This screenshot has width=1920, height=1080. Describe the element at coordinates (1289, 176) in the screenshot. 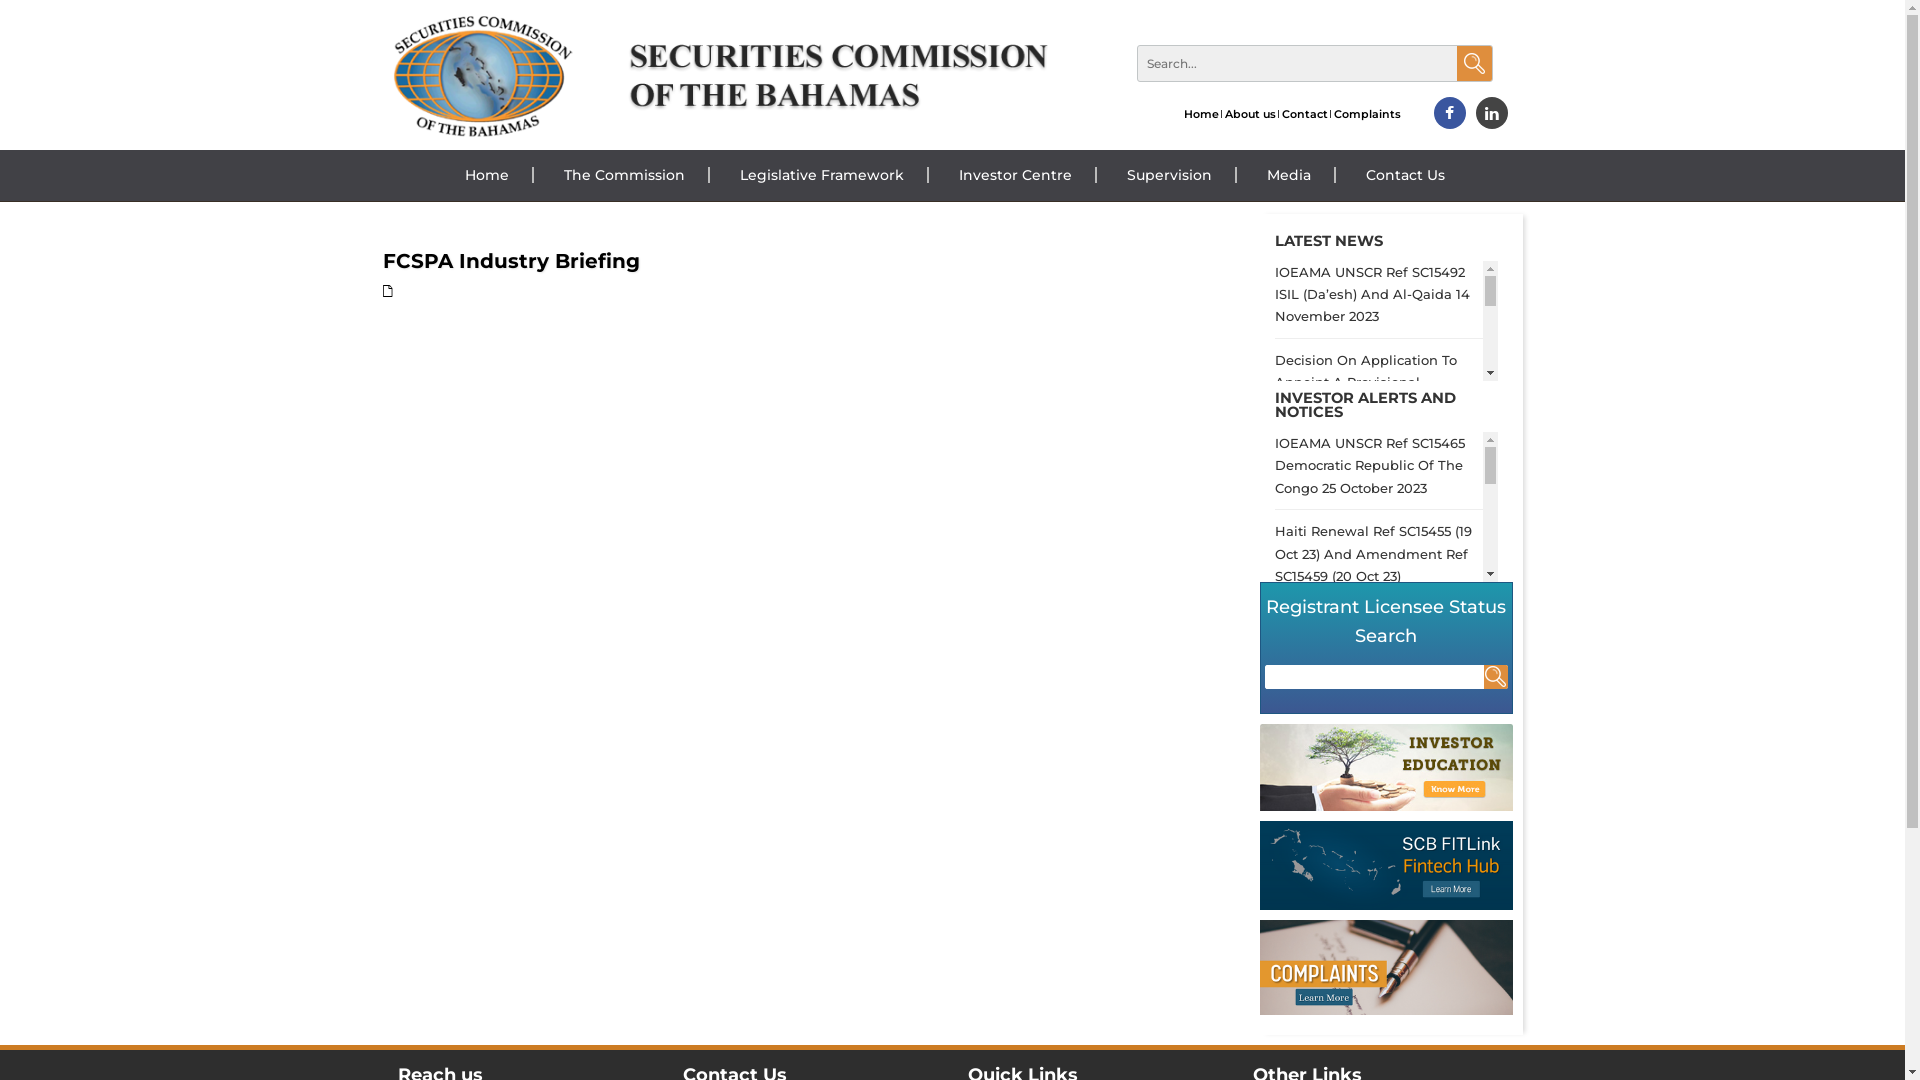

I see `Media` at that location.